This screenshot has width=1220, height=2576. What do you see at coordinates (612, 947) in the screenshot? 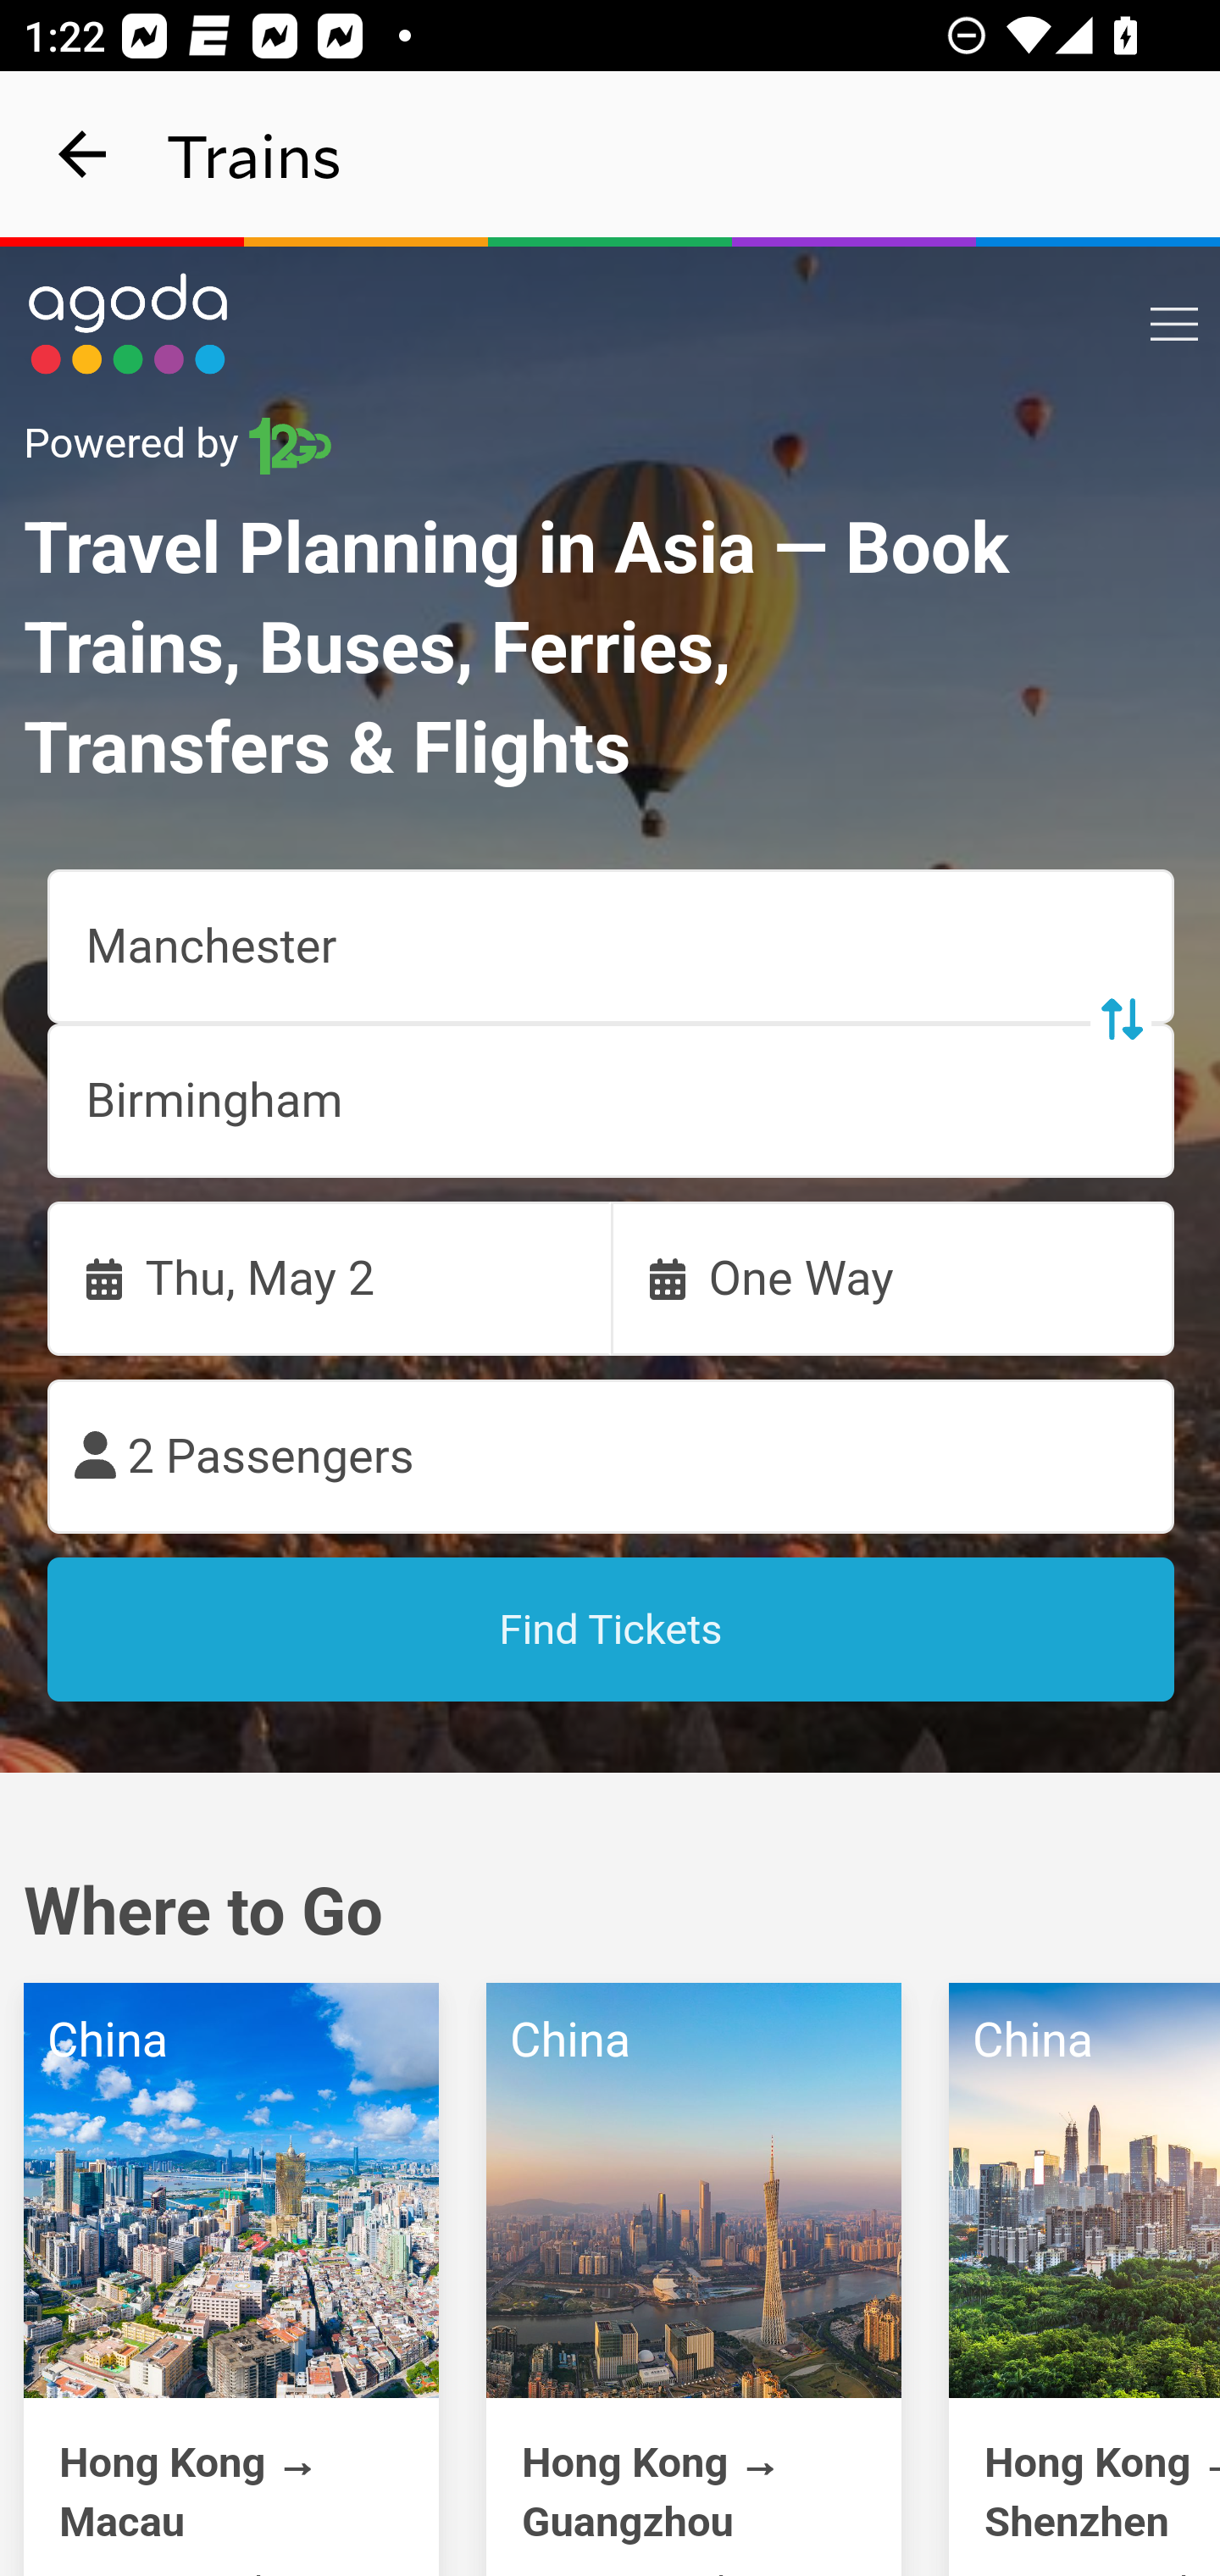
I see `Manchester Swap trip points` at bounding box center [612, 947].